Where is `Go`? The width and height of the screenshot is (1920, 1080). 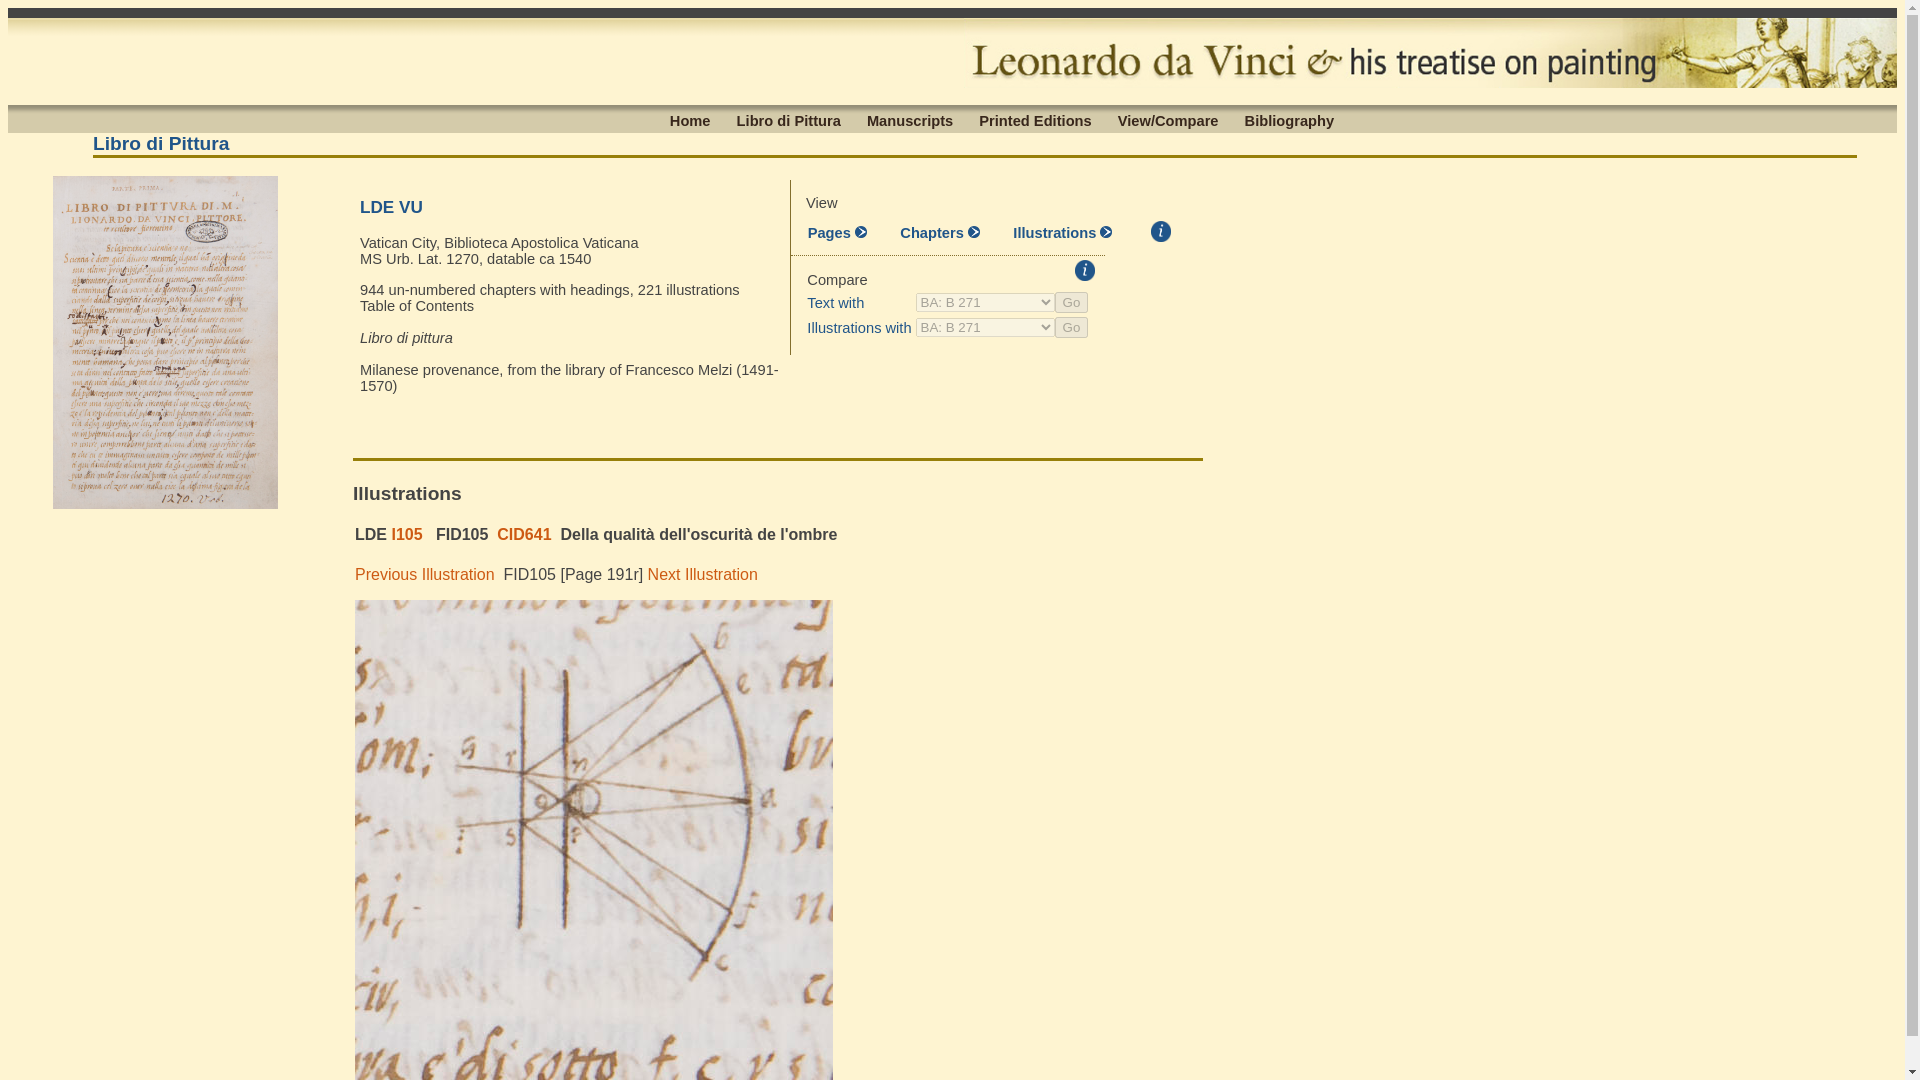
Go is located at coordinates (1071, 328).